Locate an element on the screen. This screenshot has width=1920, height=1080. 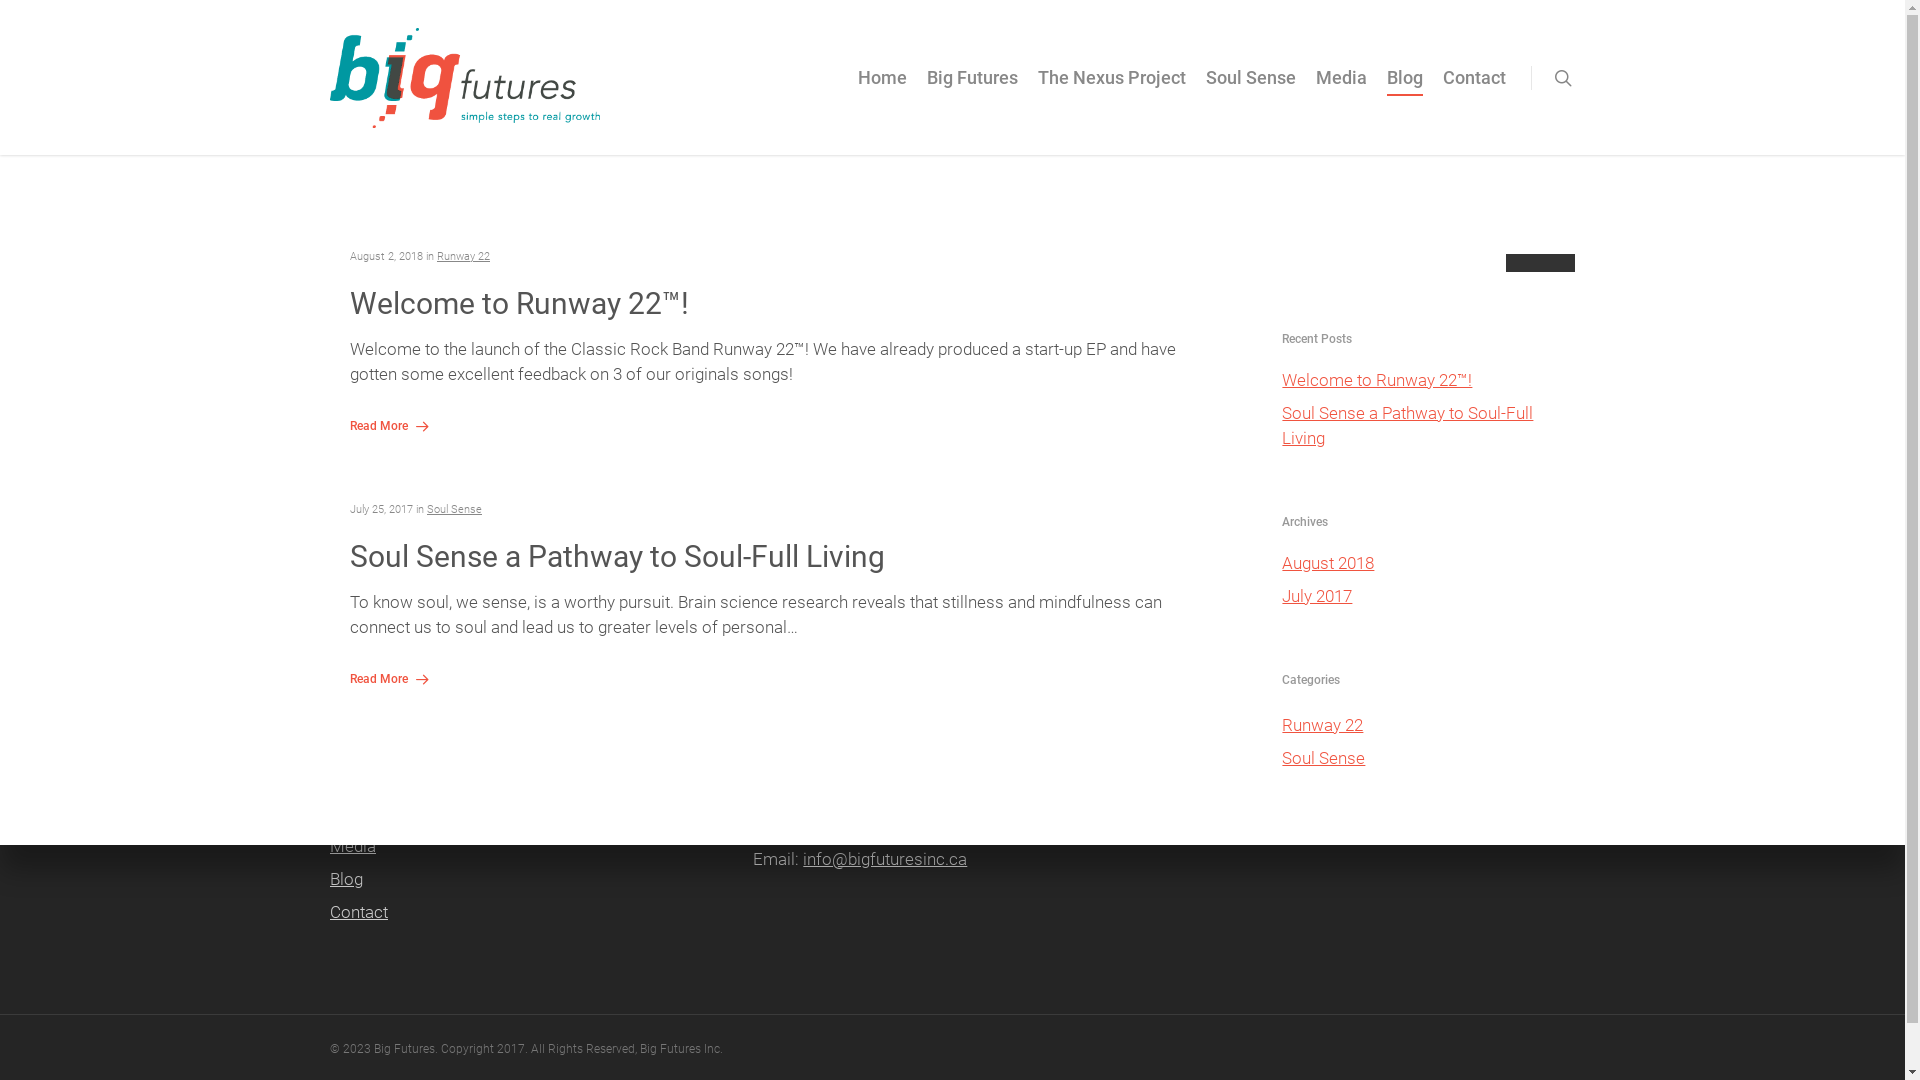
Search is located at coordinates (1546, 708).